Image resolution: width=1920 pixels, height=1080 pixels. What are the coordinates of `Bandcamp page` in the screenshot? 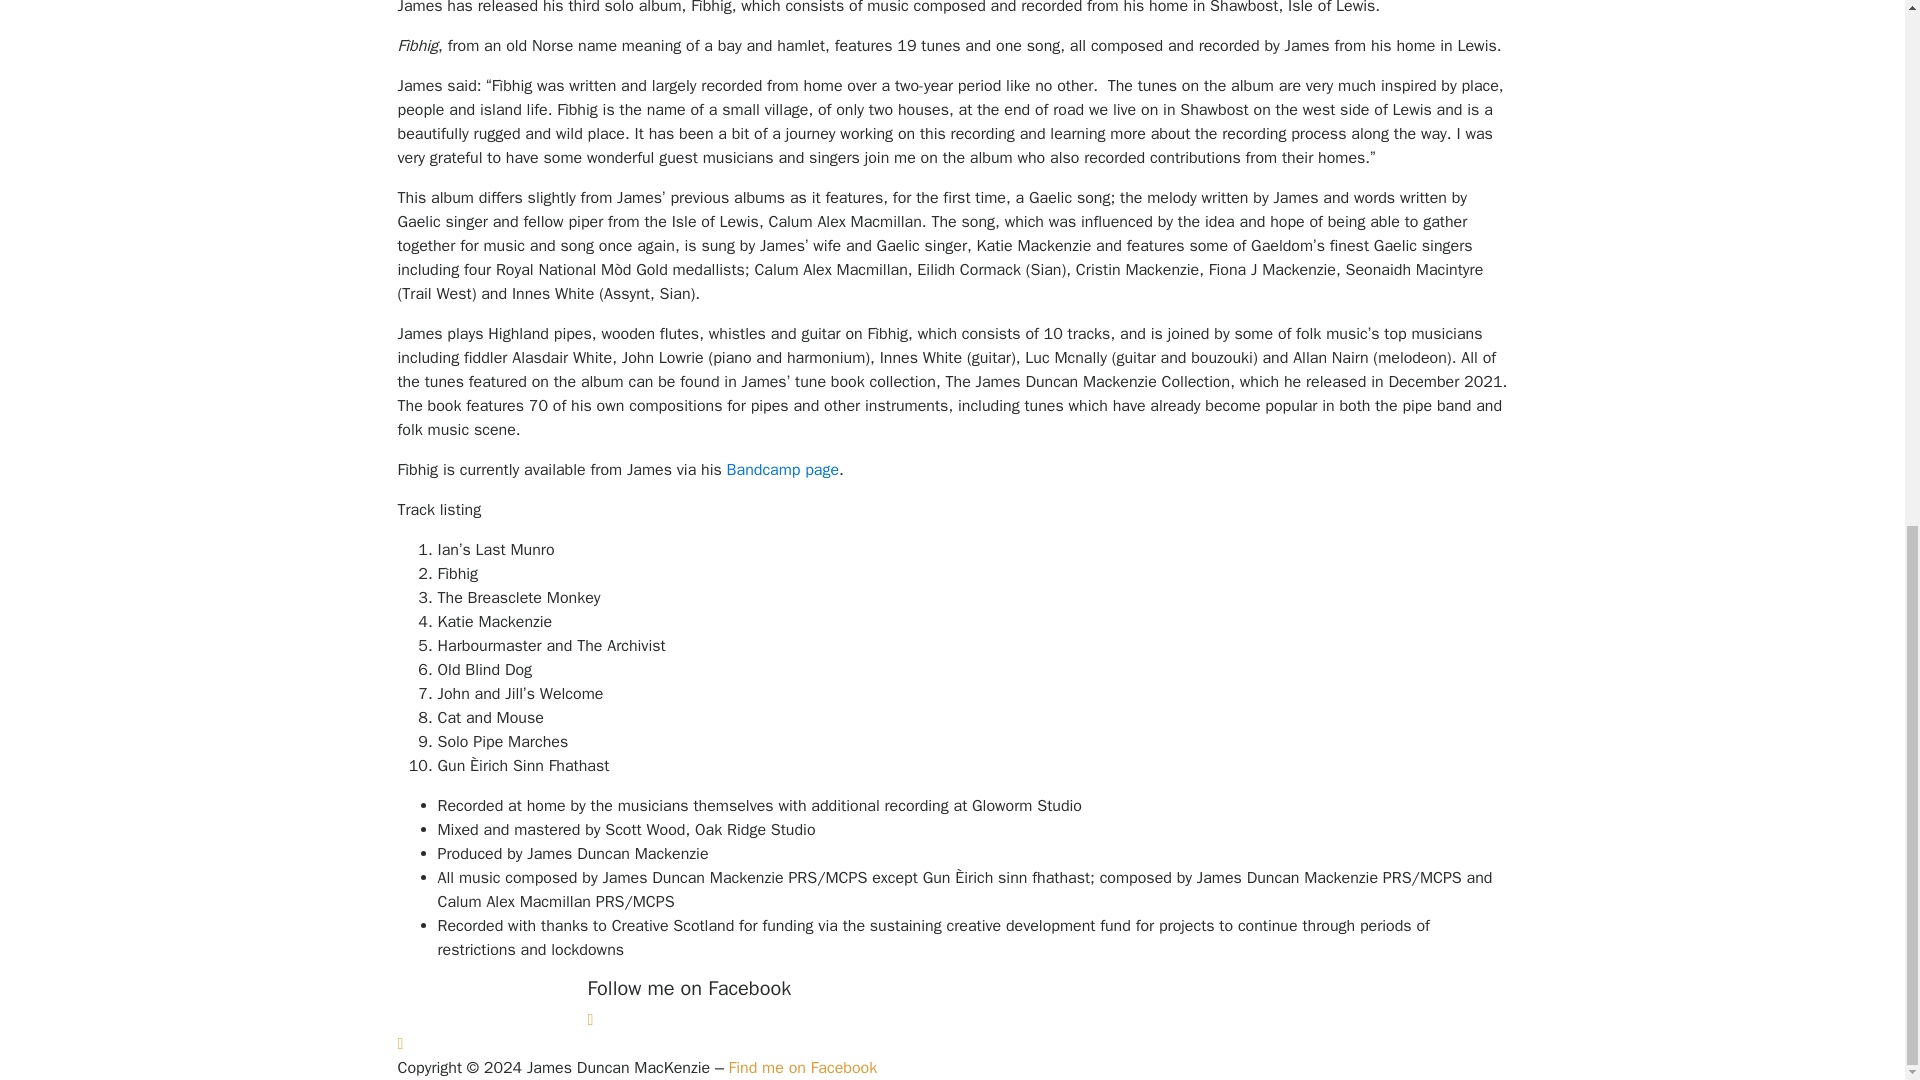 It's located at (783, 470).